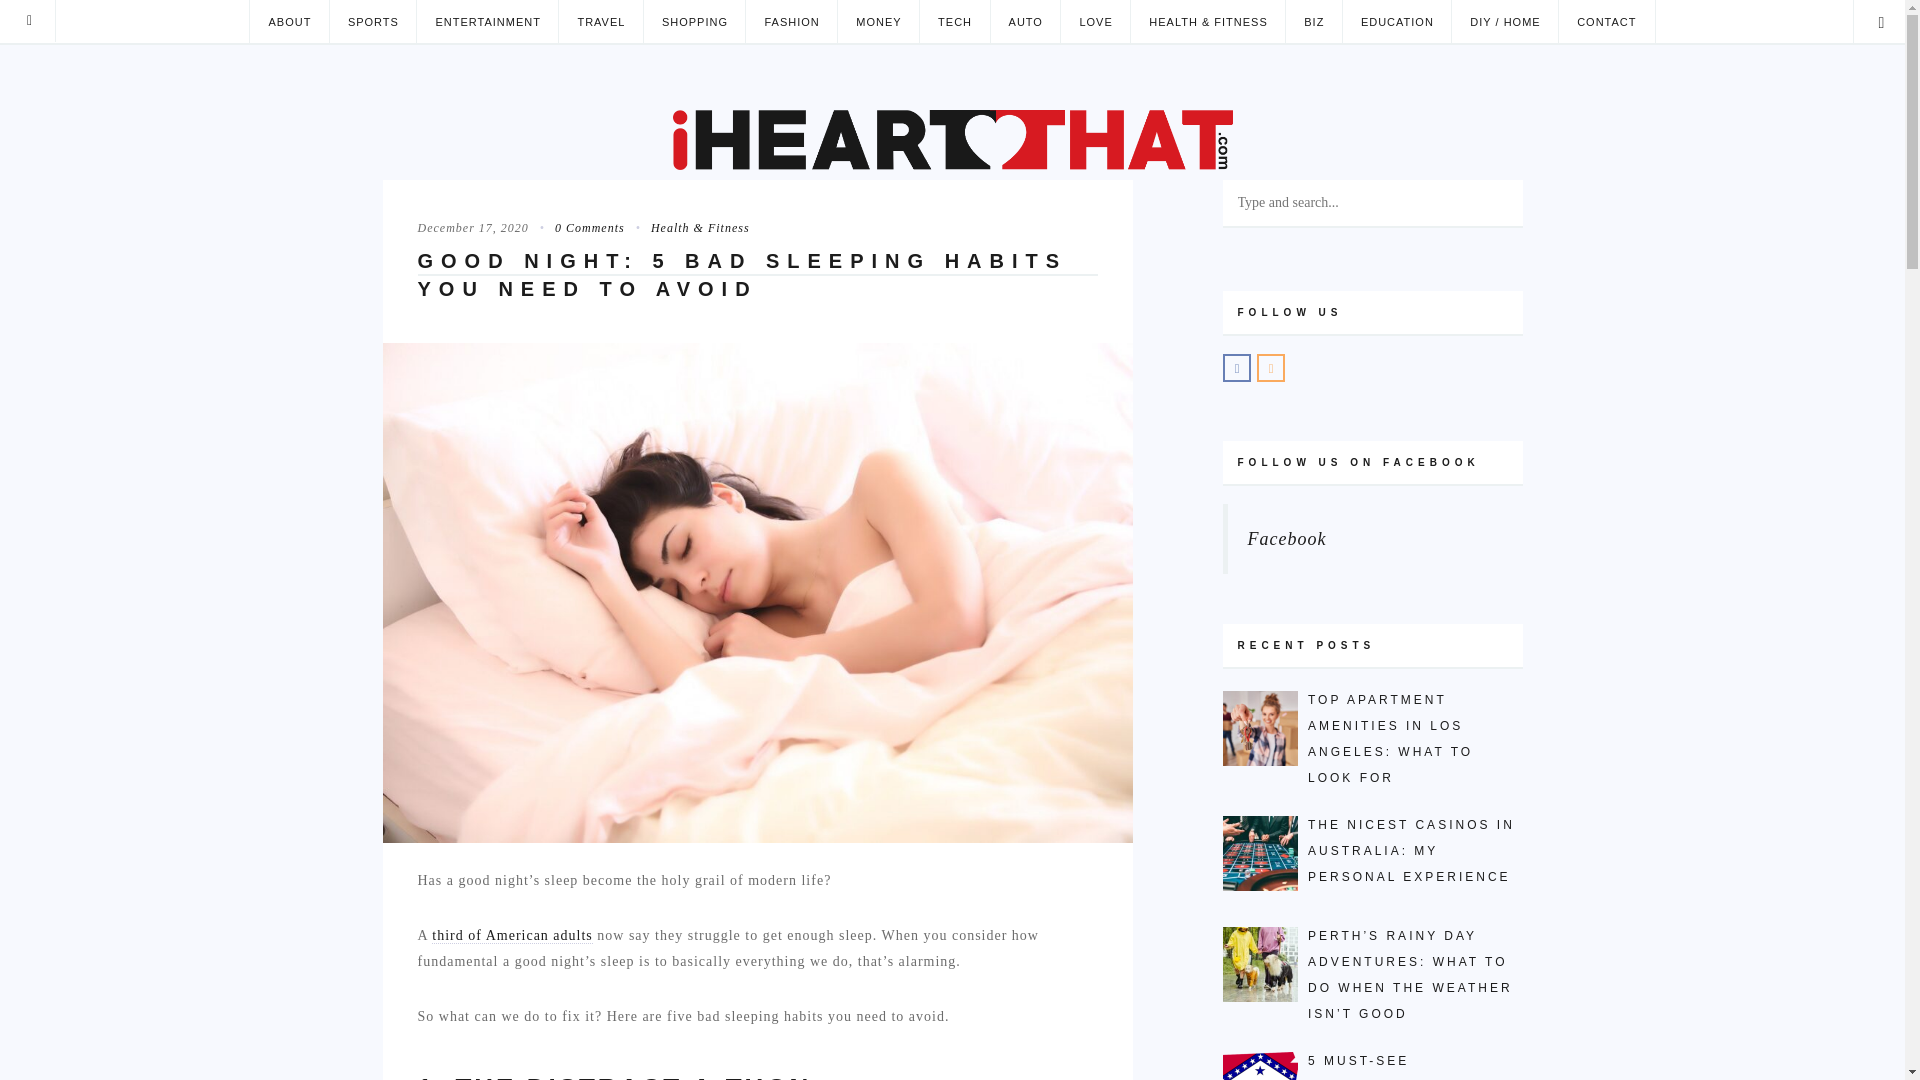 This screenshot has height=1080, width=1920. Describe the element at coordinates (878, 22) in the screenshot. I see `MONEY` at that location.